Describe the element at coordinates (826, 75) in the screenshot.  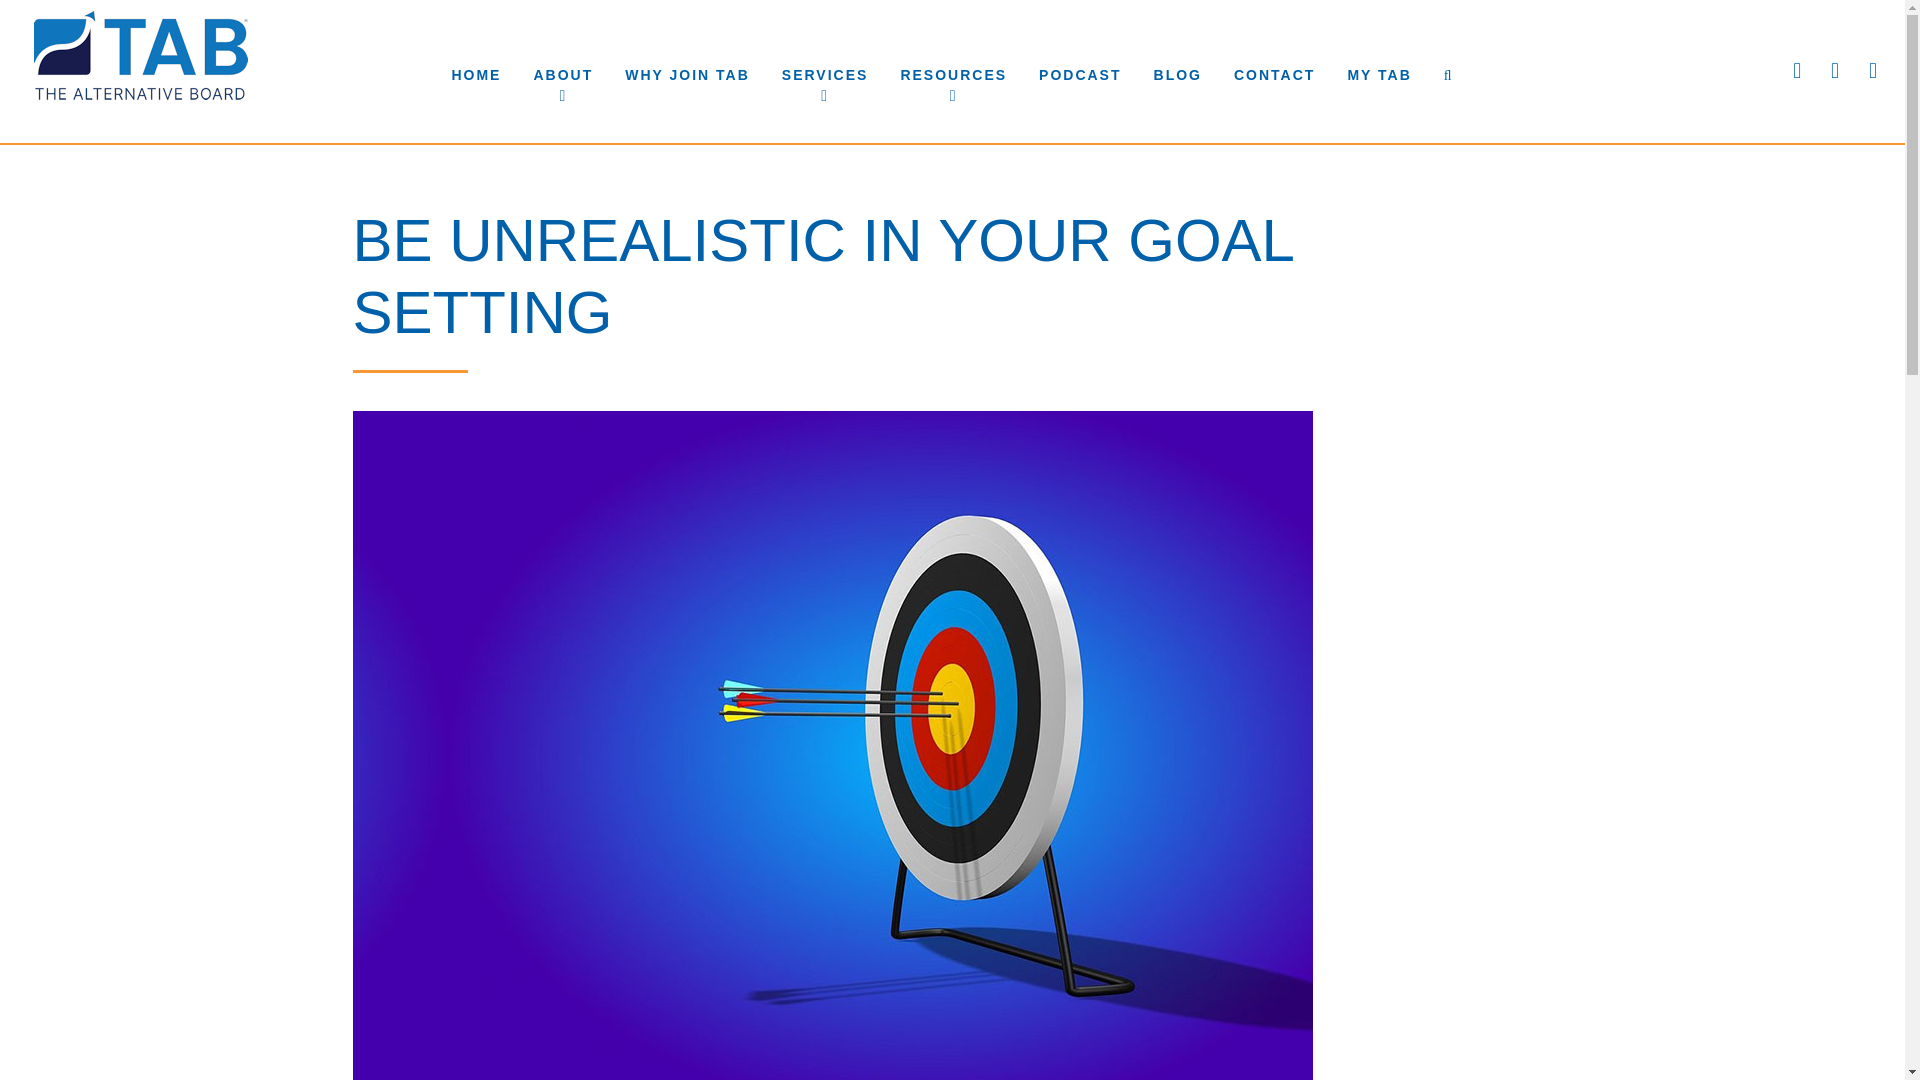
I see `SERVICES` at that location.